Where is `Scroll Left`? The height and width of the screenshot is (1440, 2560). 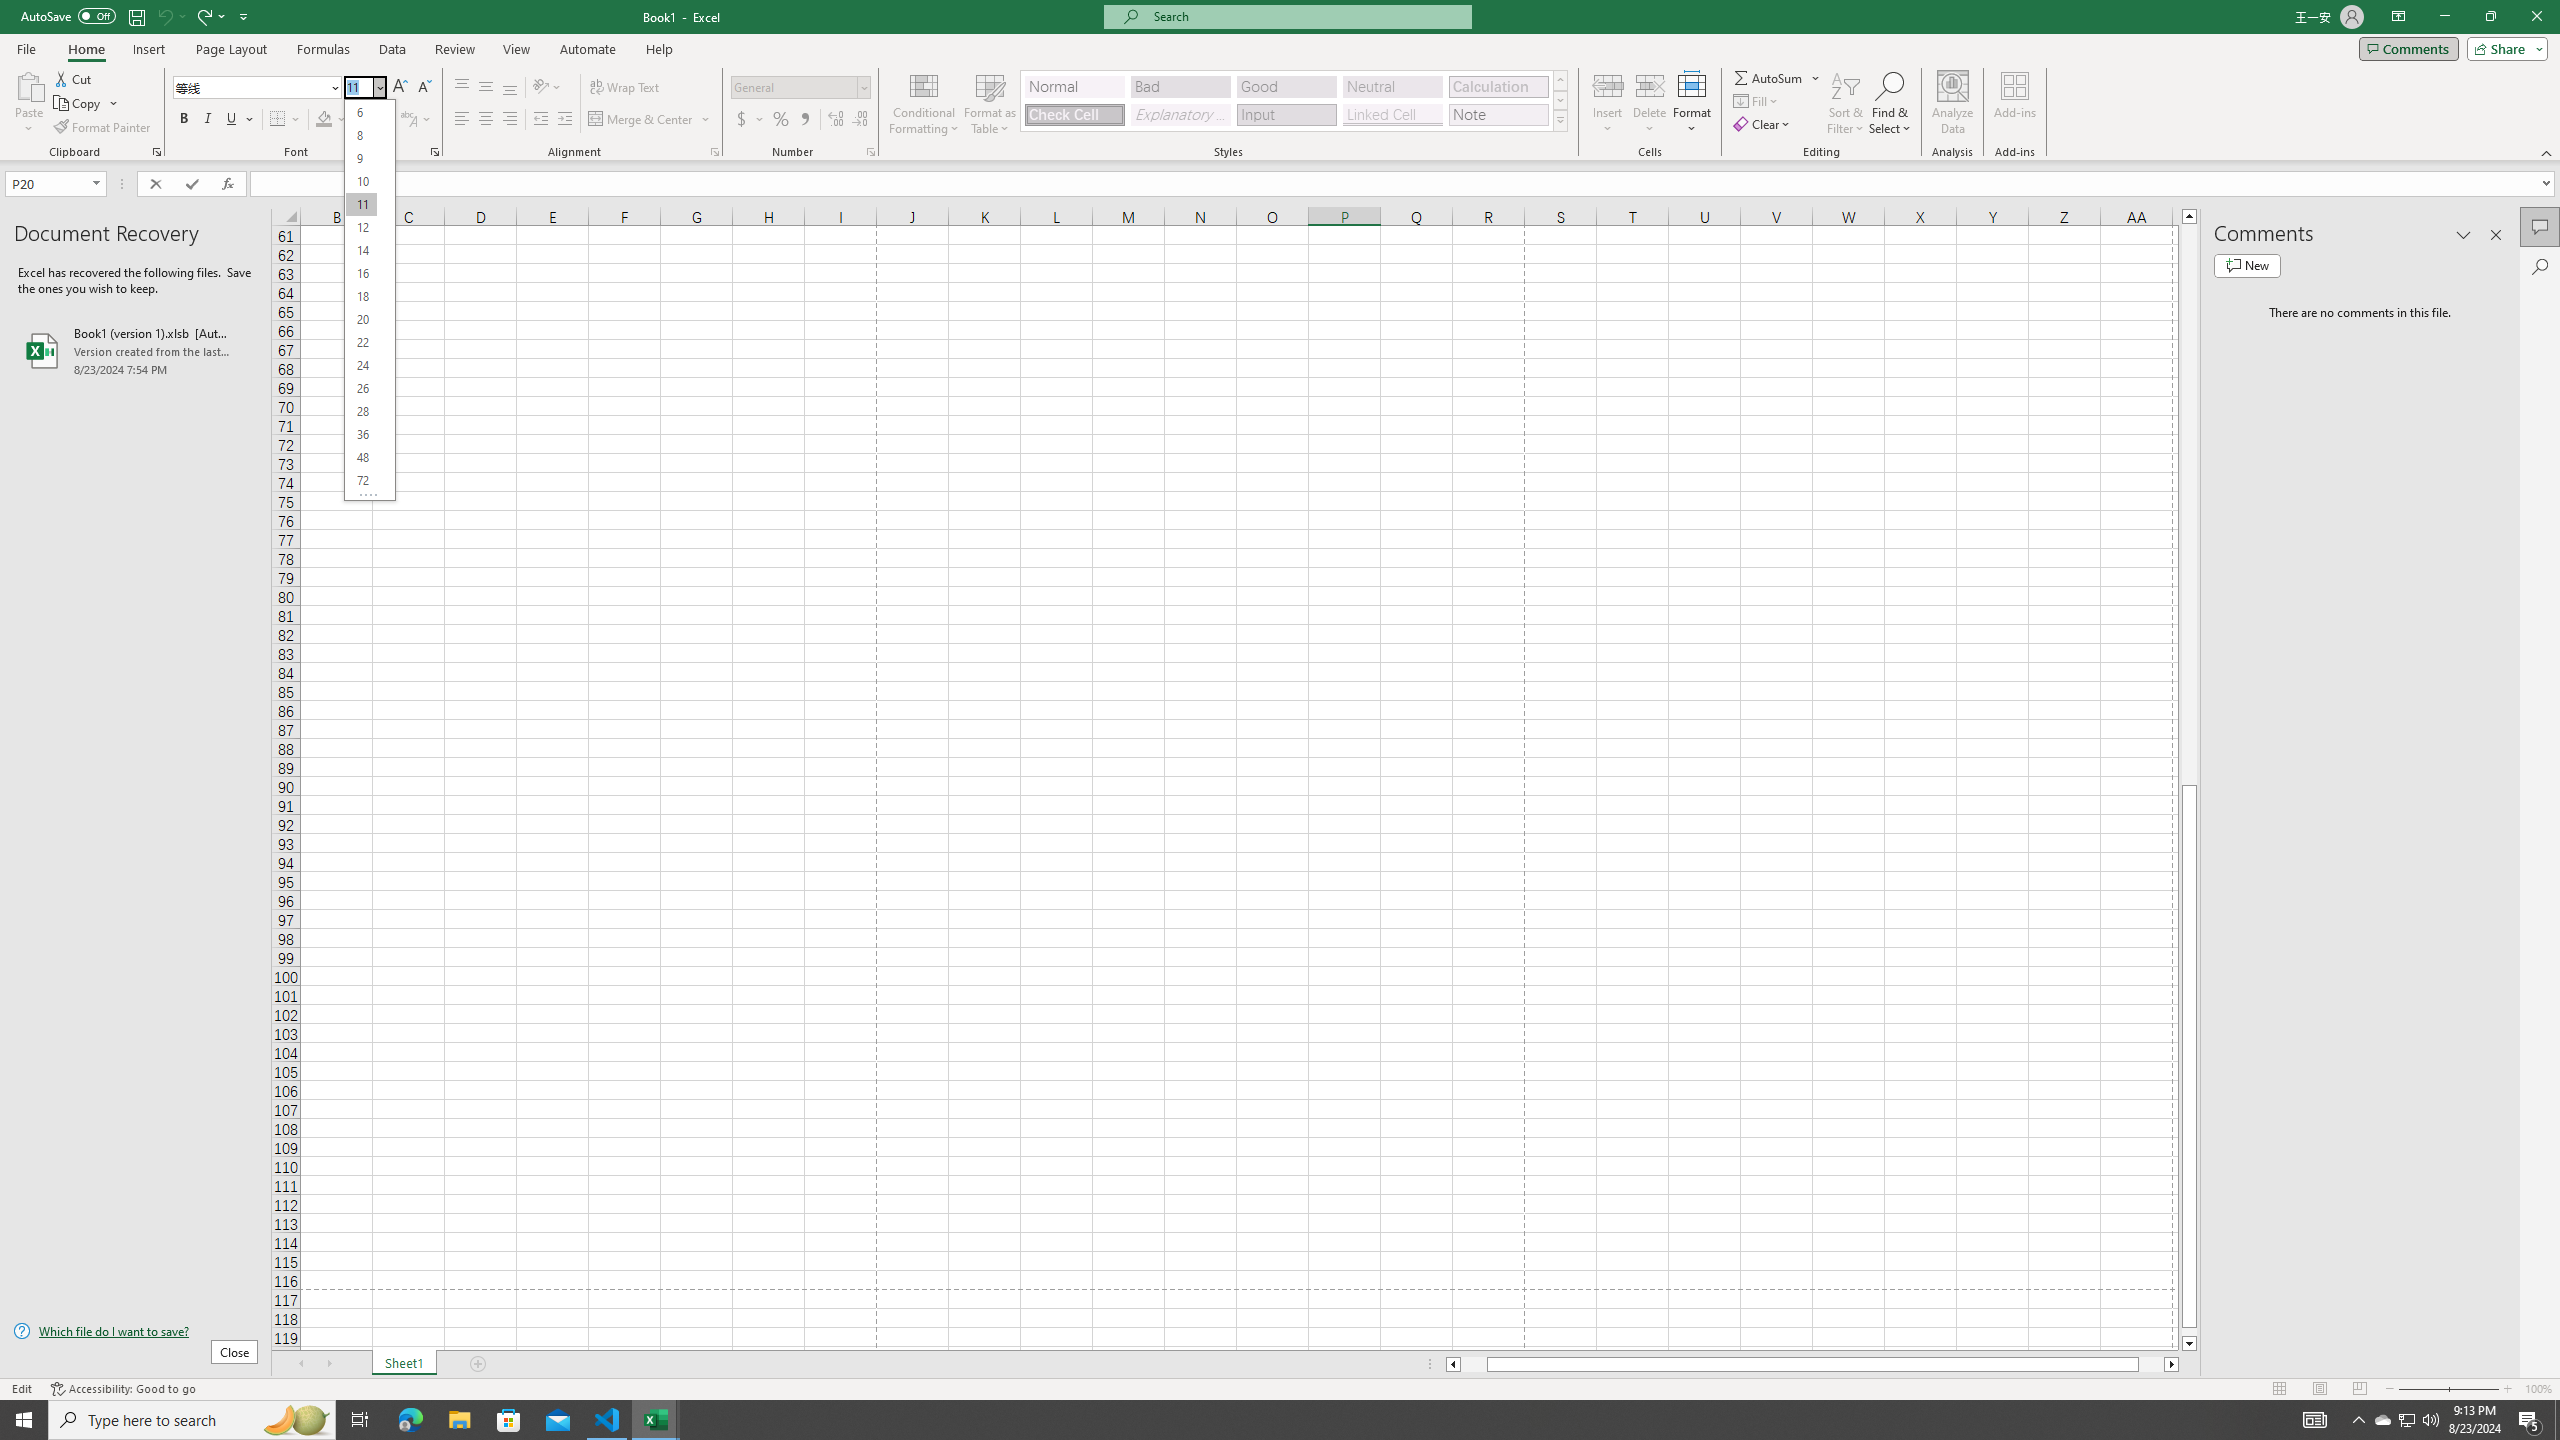 Scroll Left is located at coordinates (300, 1364).